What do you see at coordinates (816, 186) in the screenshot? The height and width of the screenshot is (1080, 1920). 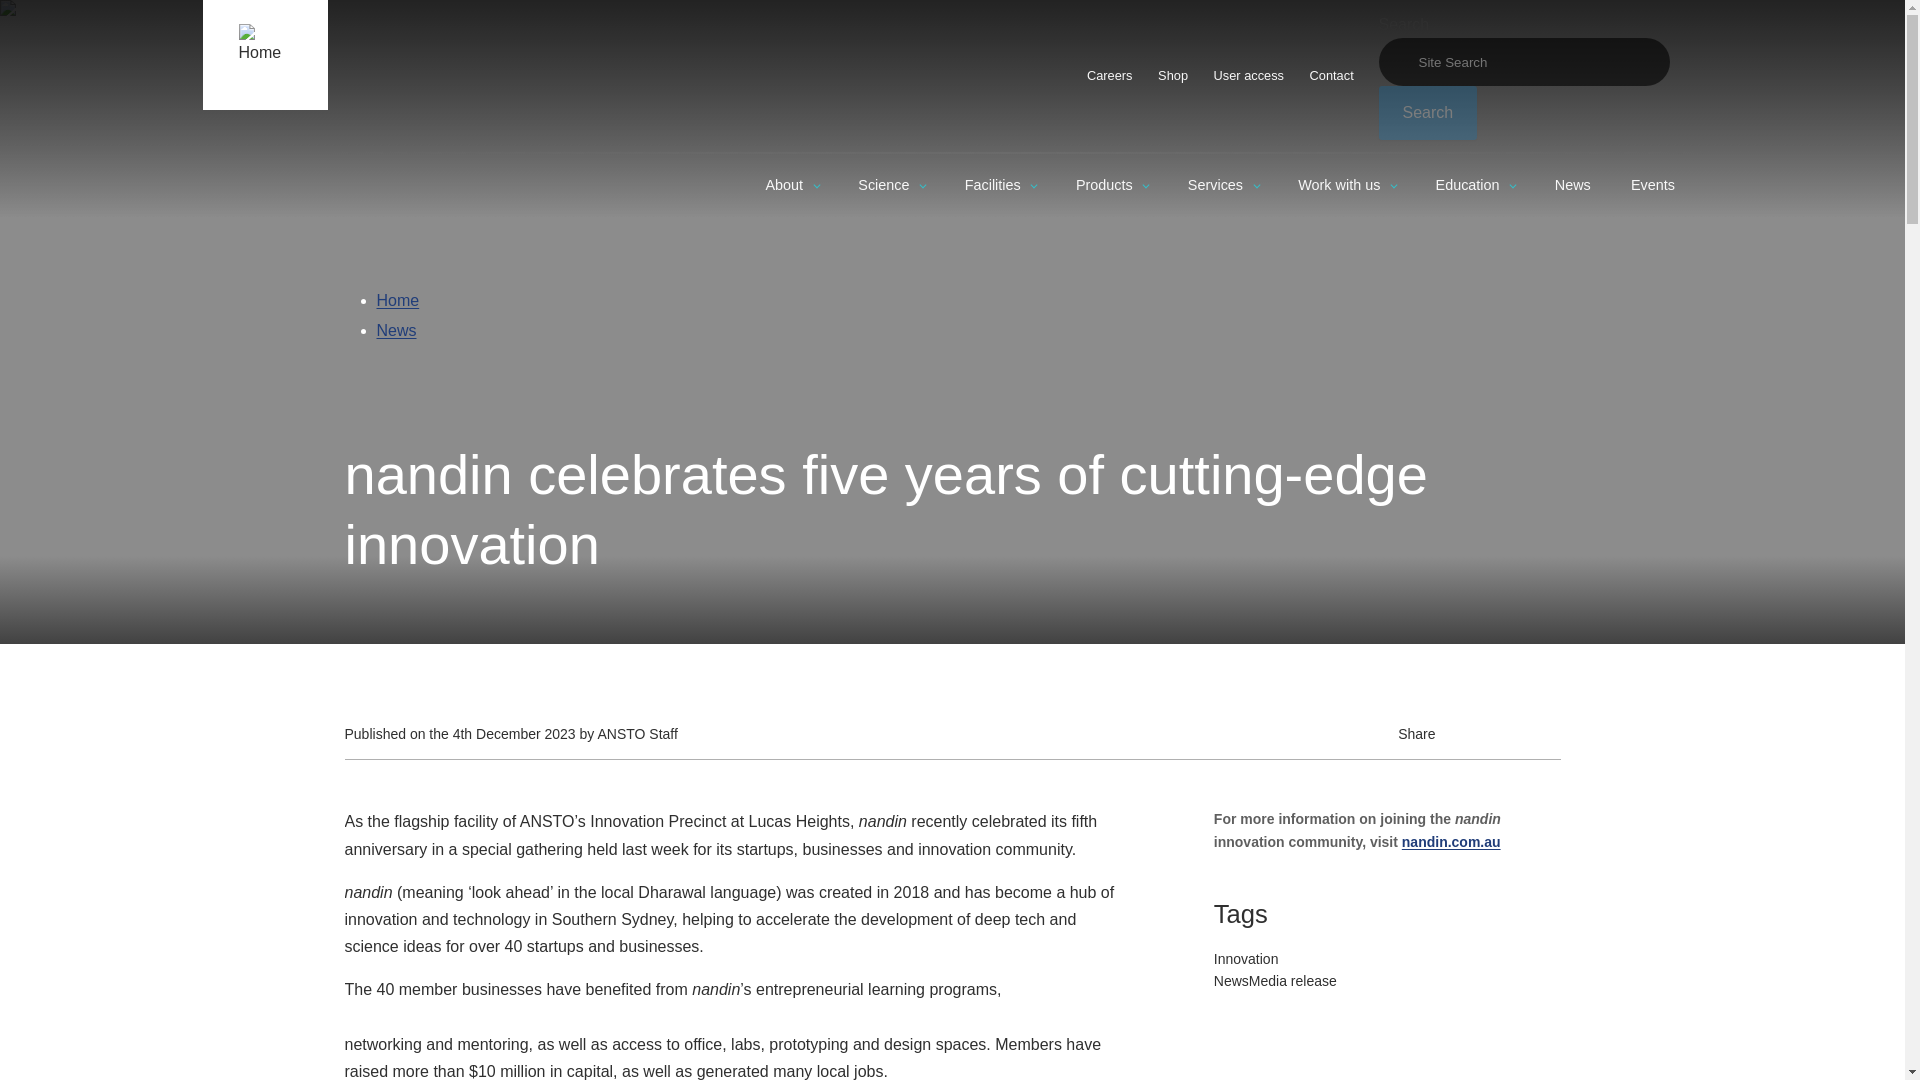 I see `Expand` at bounding box center [816, 186].